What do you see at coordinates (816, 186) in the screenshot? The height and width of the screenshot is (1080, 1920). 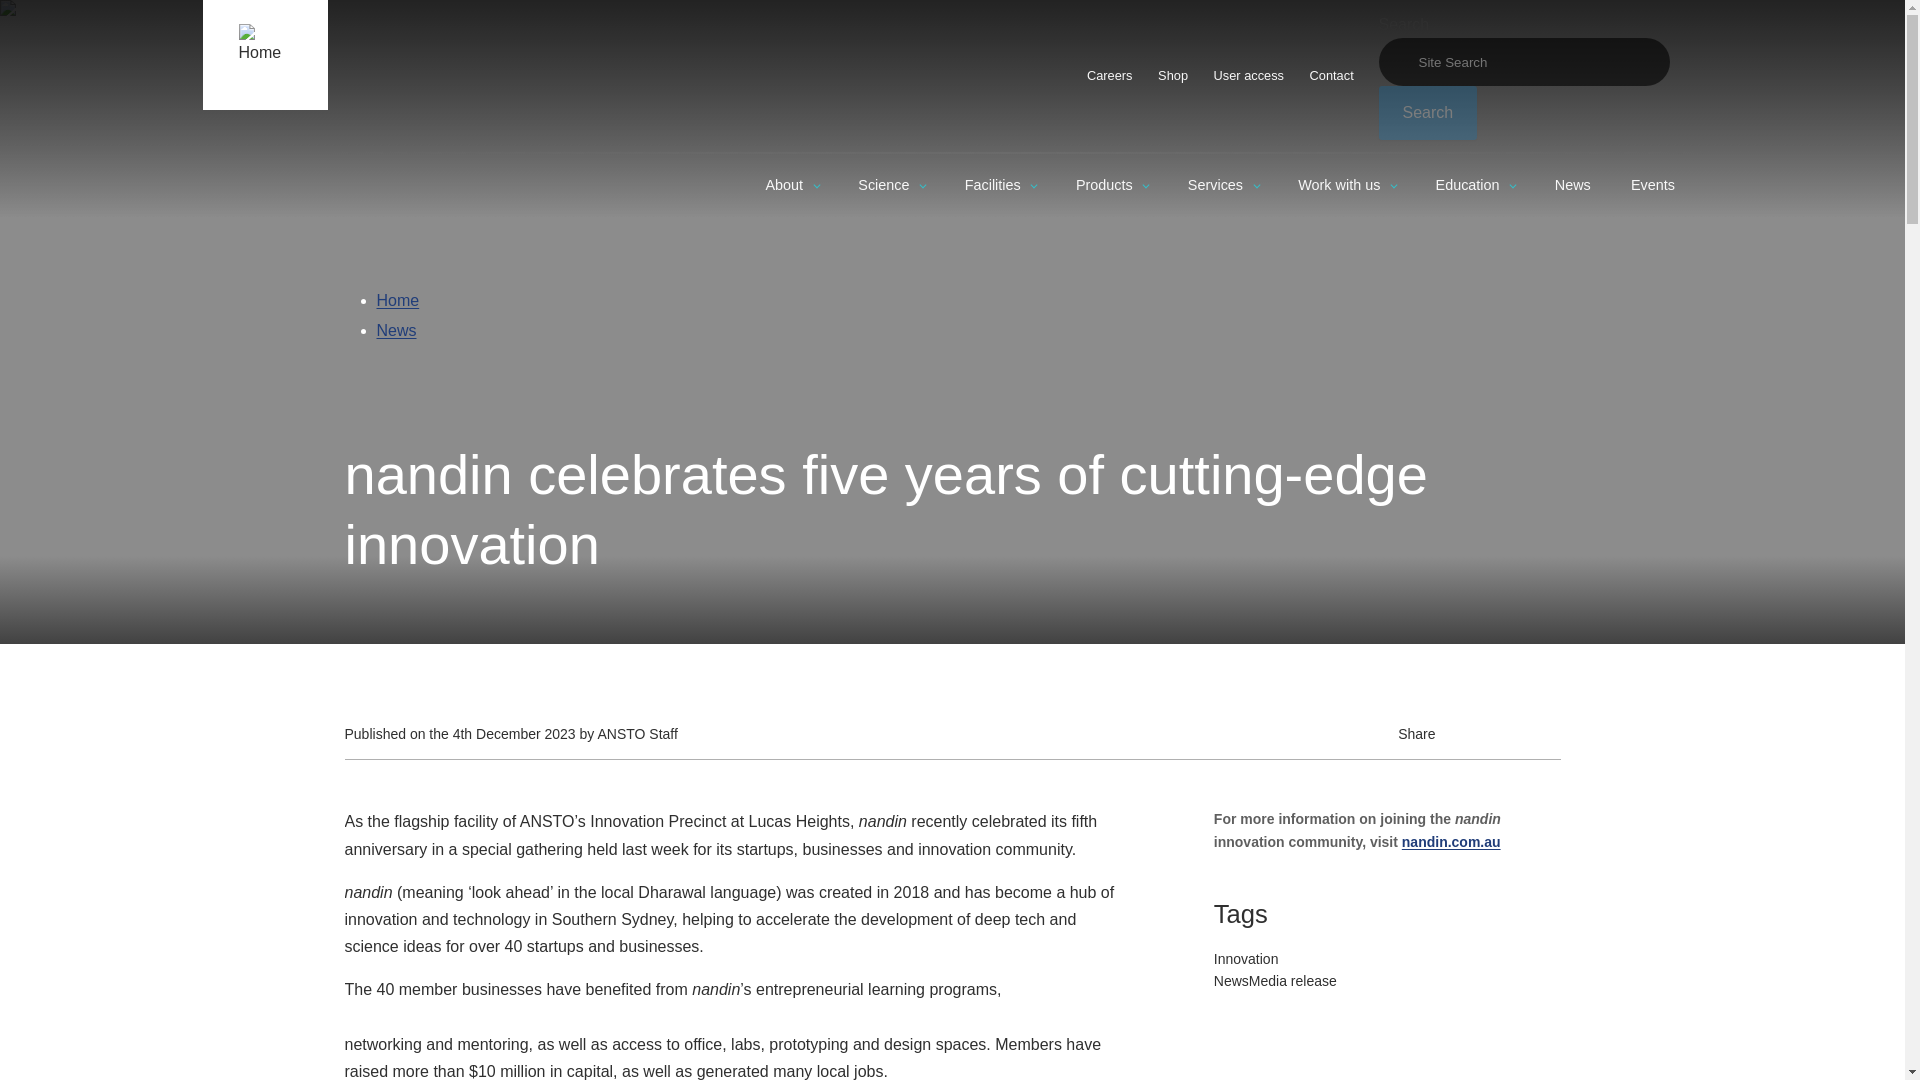 I see `Expand` at bounding box center [816, 186].